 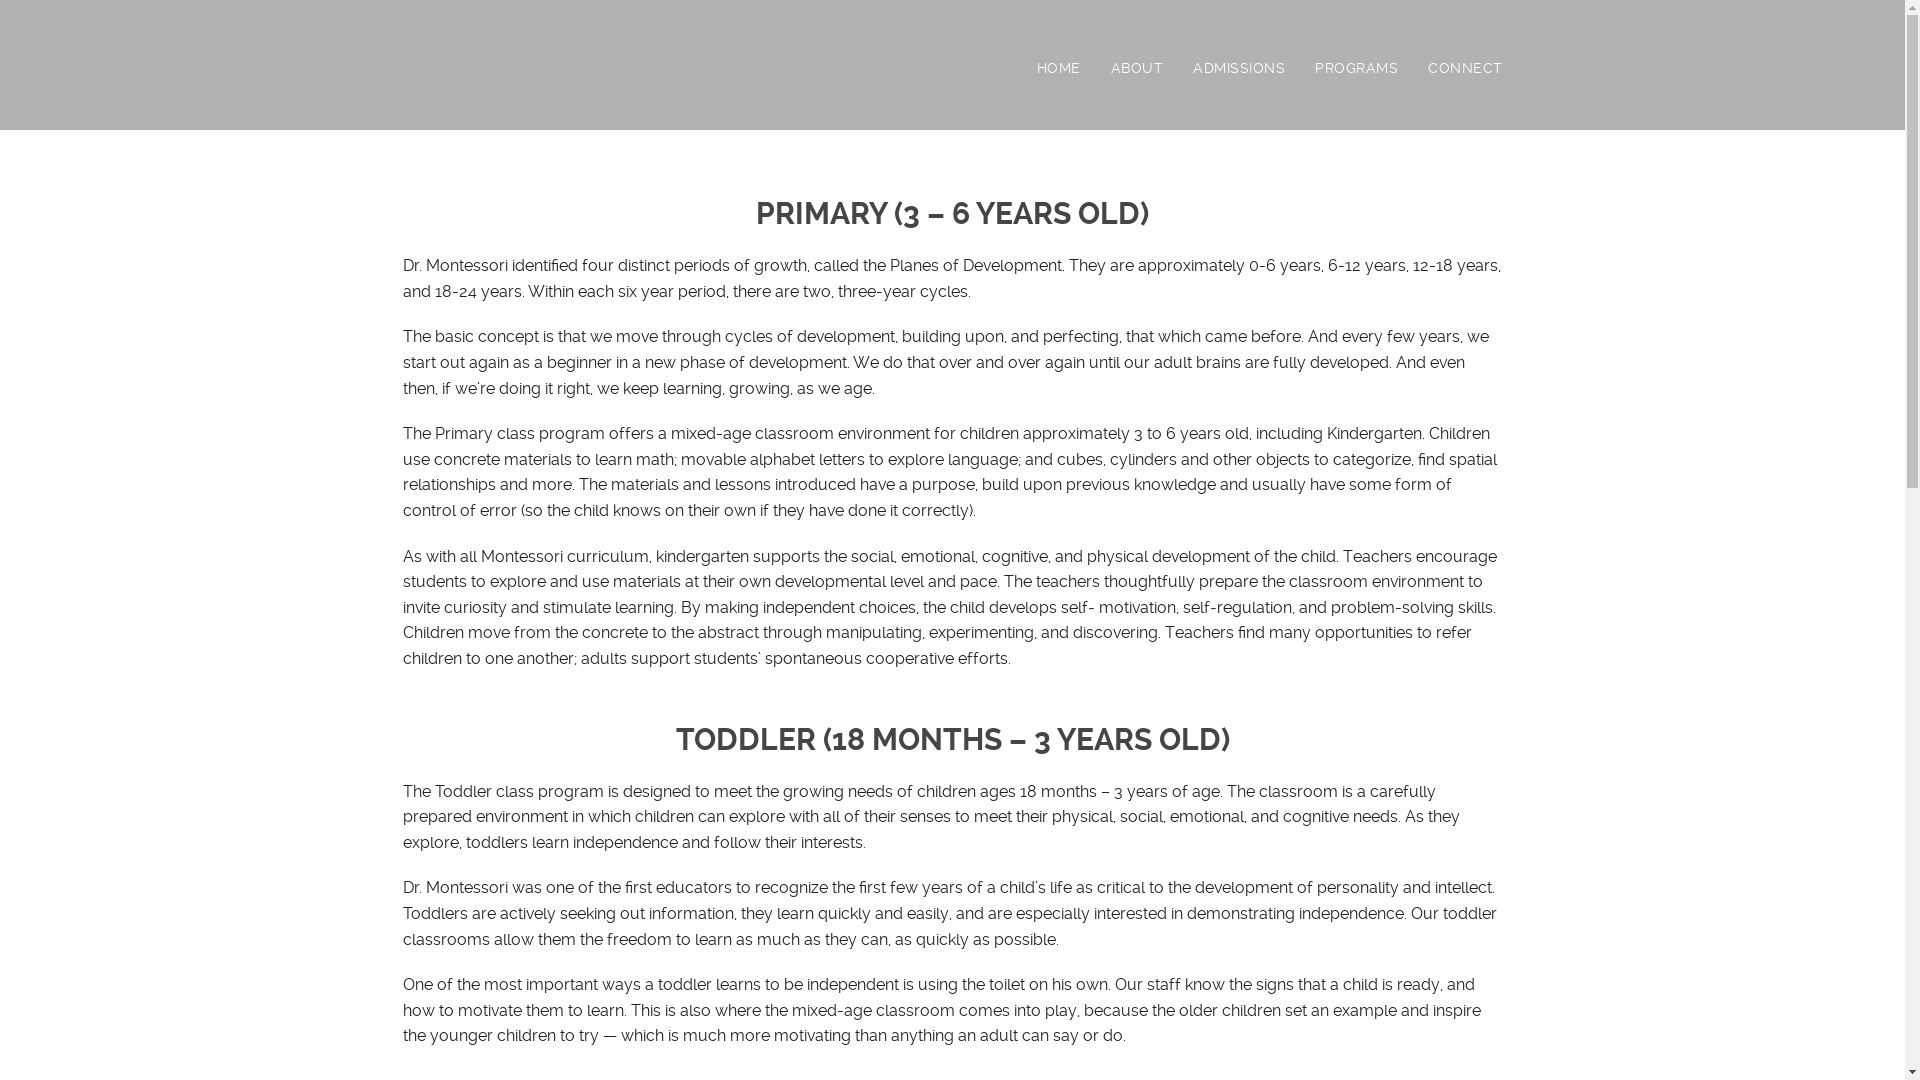 I want to click on TODDLER (18 MONTHS - 3 YEARS OLD), so click(x=1372, y=118).